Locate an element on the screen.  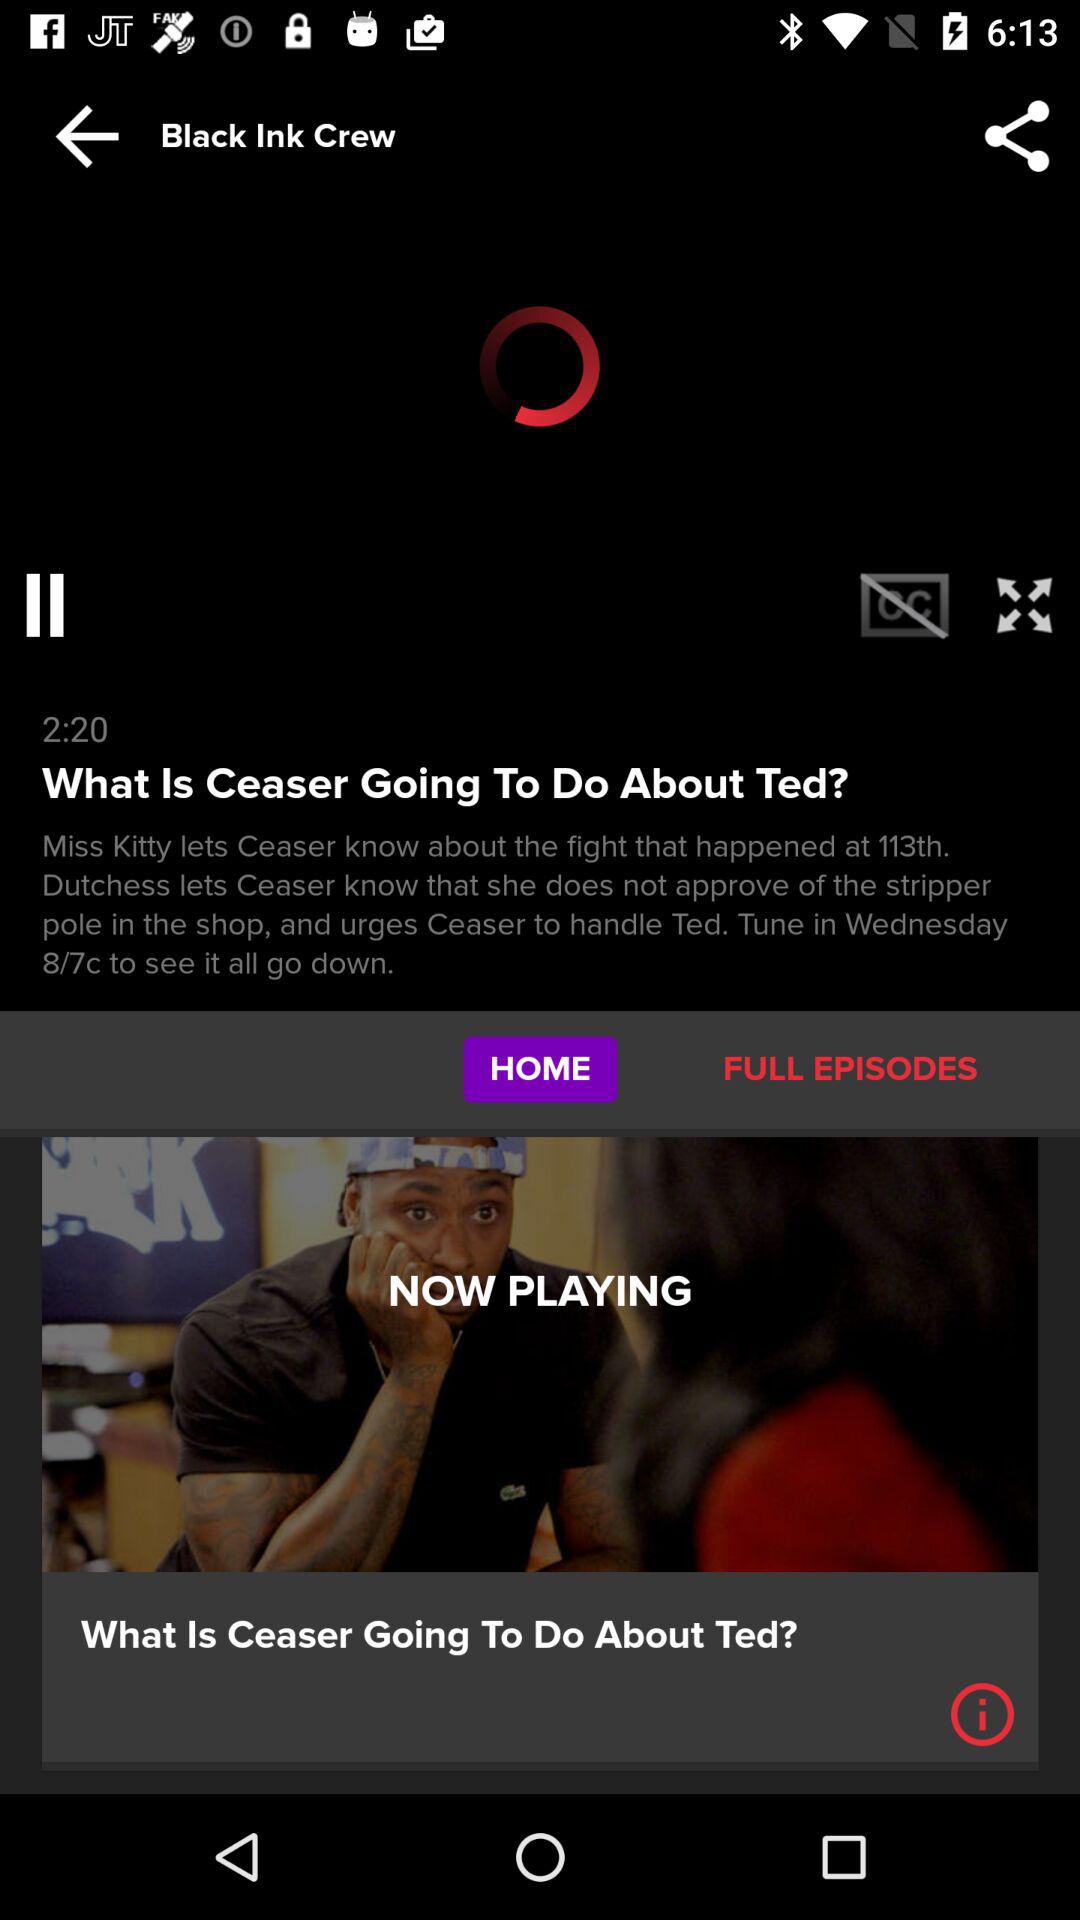
go to the cc icon is located at coordinates (904, 604).